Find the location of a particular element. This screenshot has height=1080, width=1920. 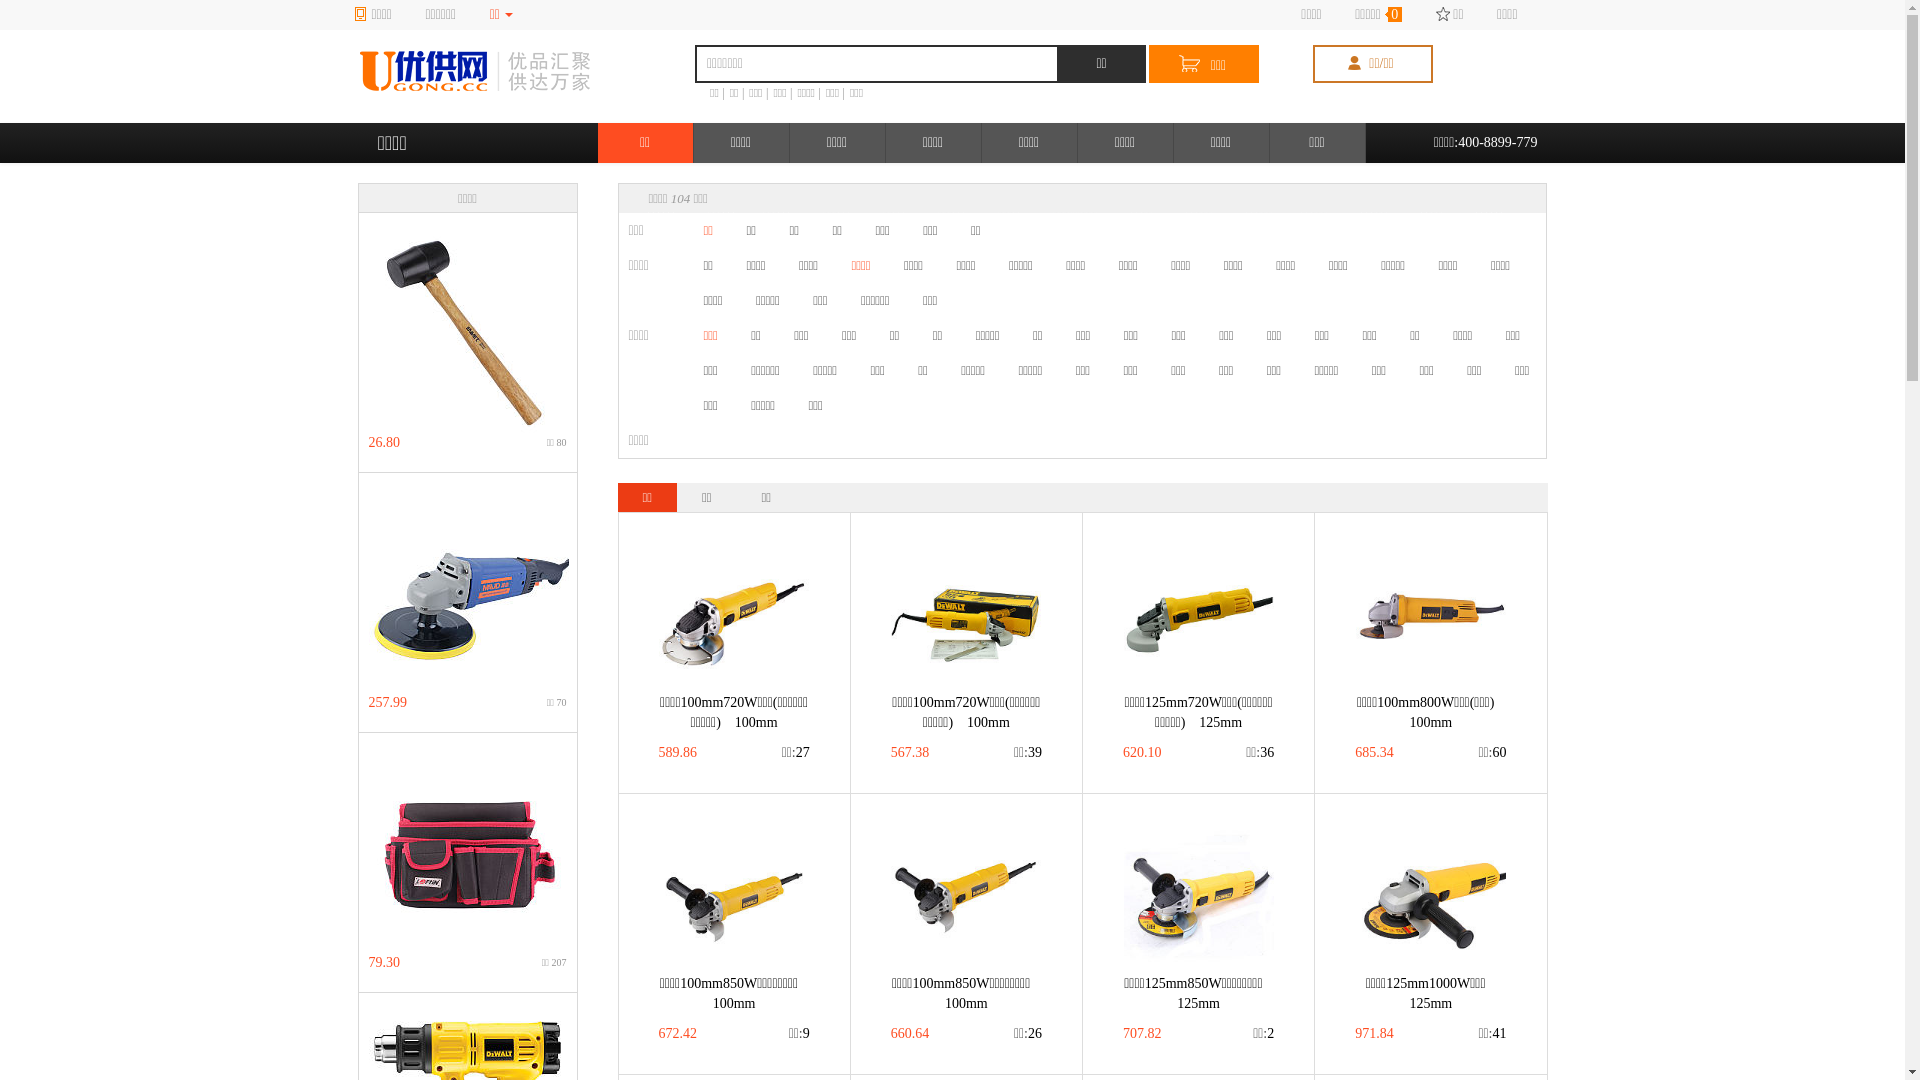

39 is located at coordinates (1028, 753).